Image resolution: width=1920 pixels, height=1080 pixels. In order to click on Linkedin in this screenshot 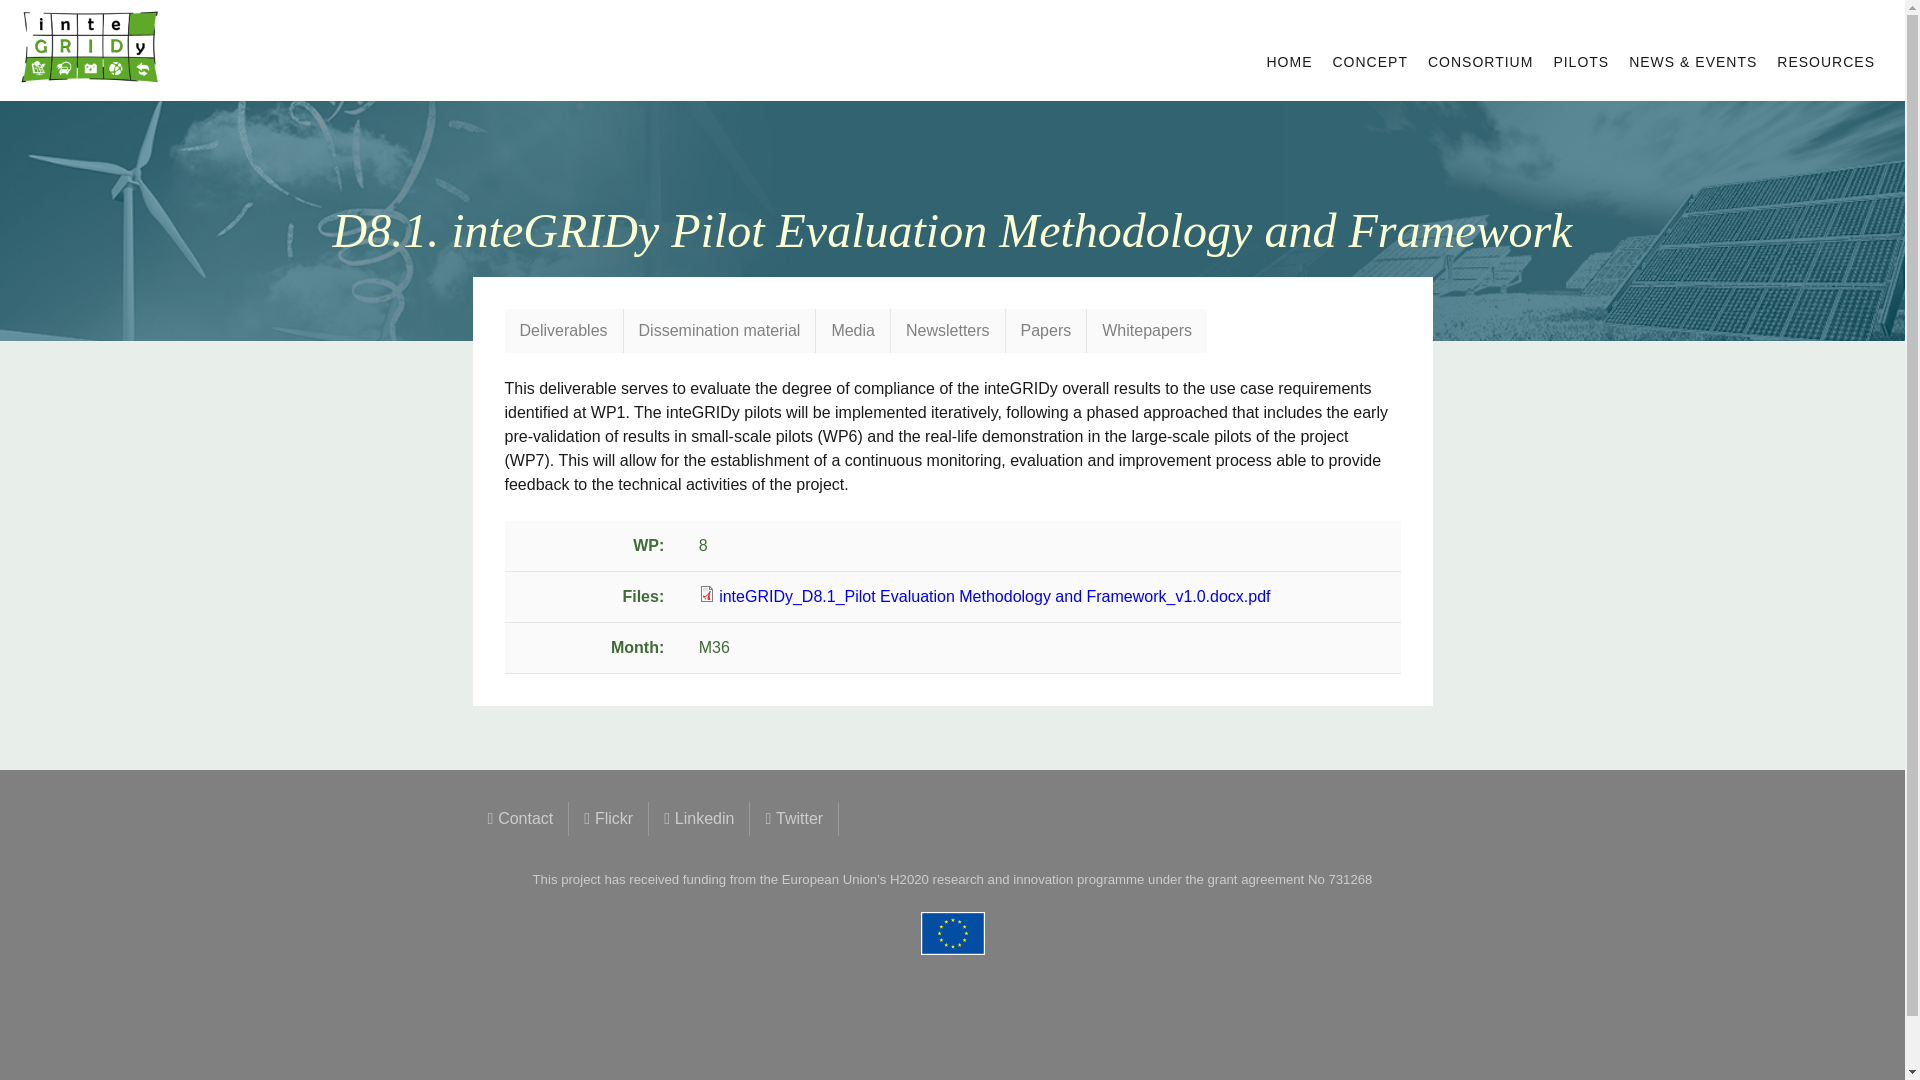, I will do `click(699, 818)`.